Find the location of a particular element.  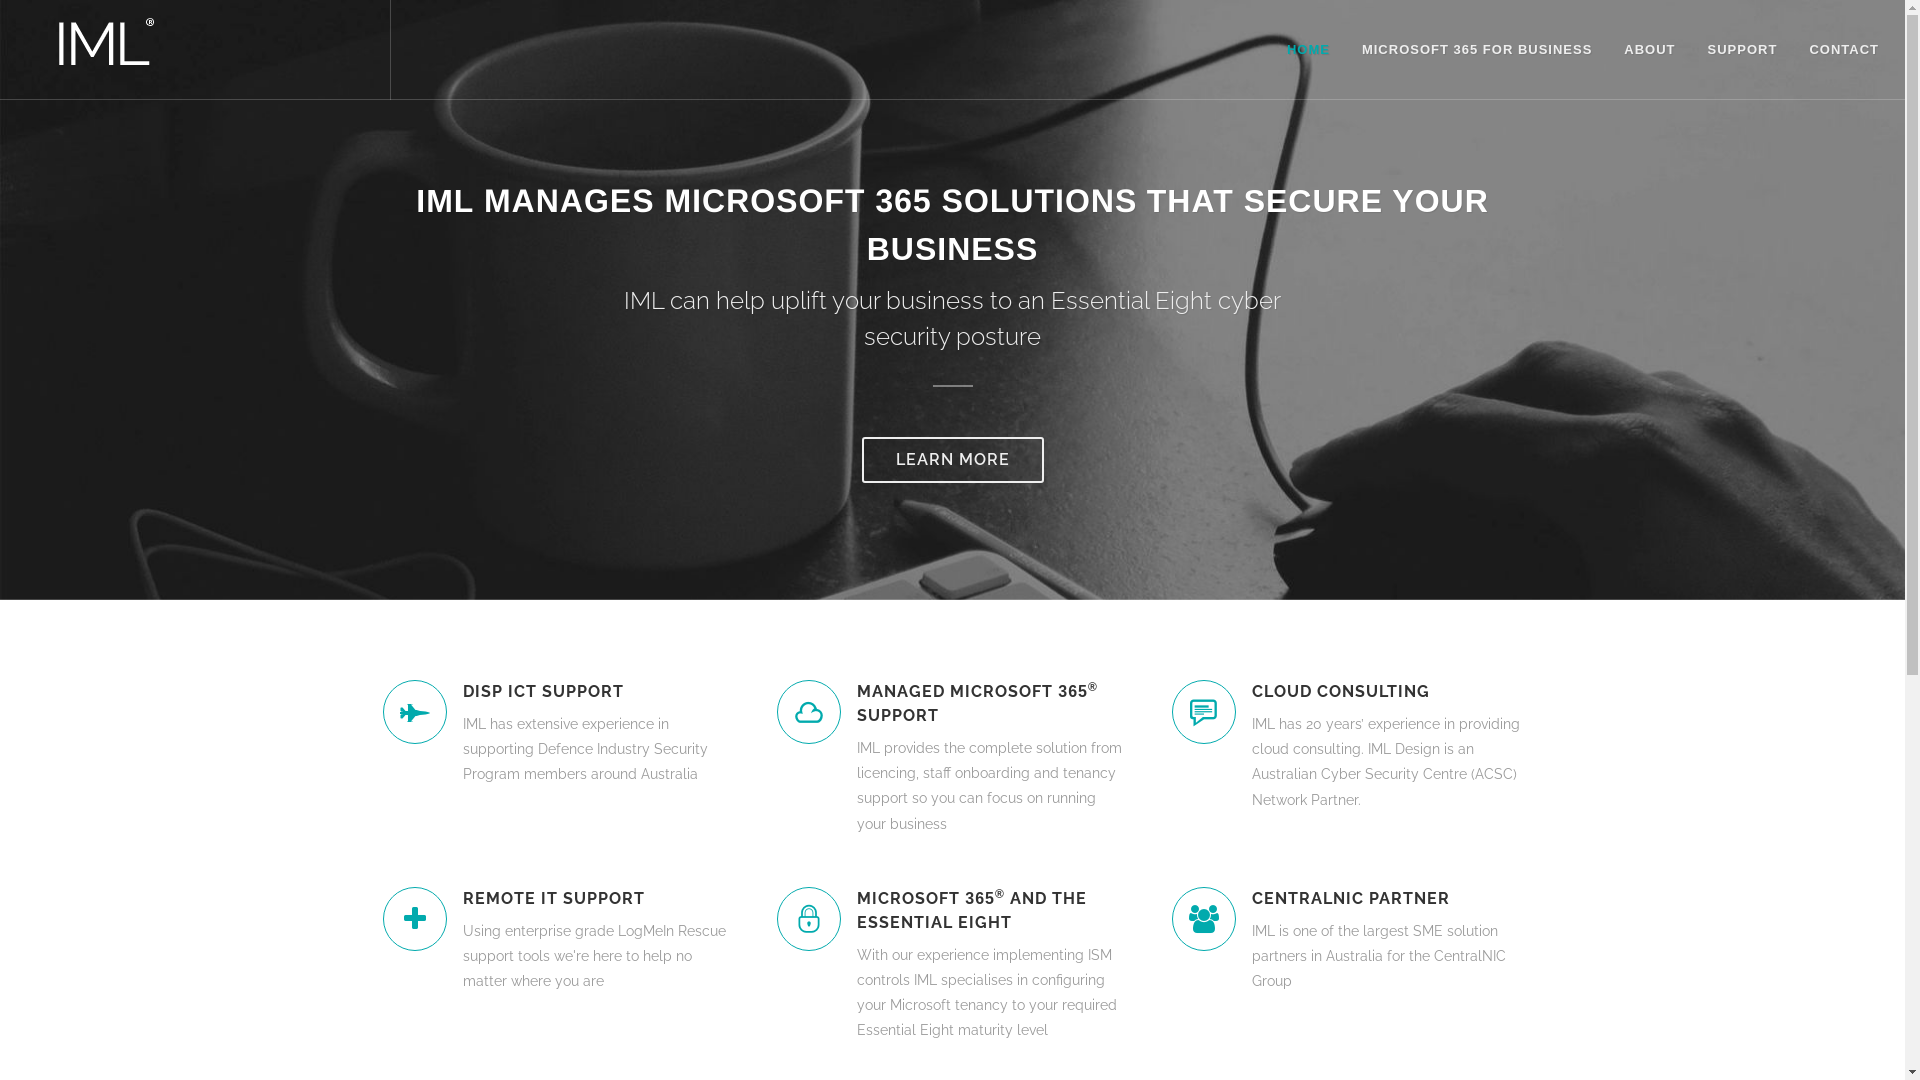

CLOUD CONSULTING is located at coordinates (1386, 692).